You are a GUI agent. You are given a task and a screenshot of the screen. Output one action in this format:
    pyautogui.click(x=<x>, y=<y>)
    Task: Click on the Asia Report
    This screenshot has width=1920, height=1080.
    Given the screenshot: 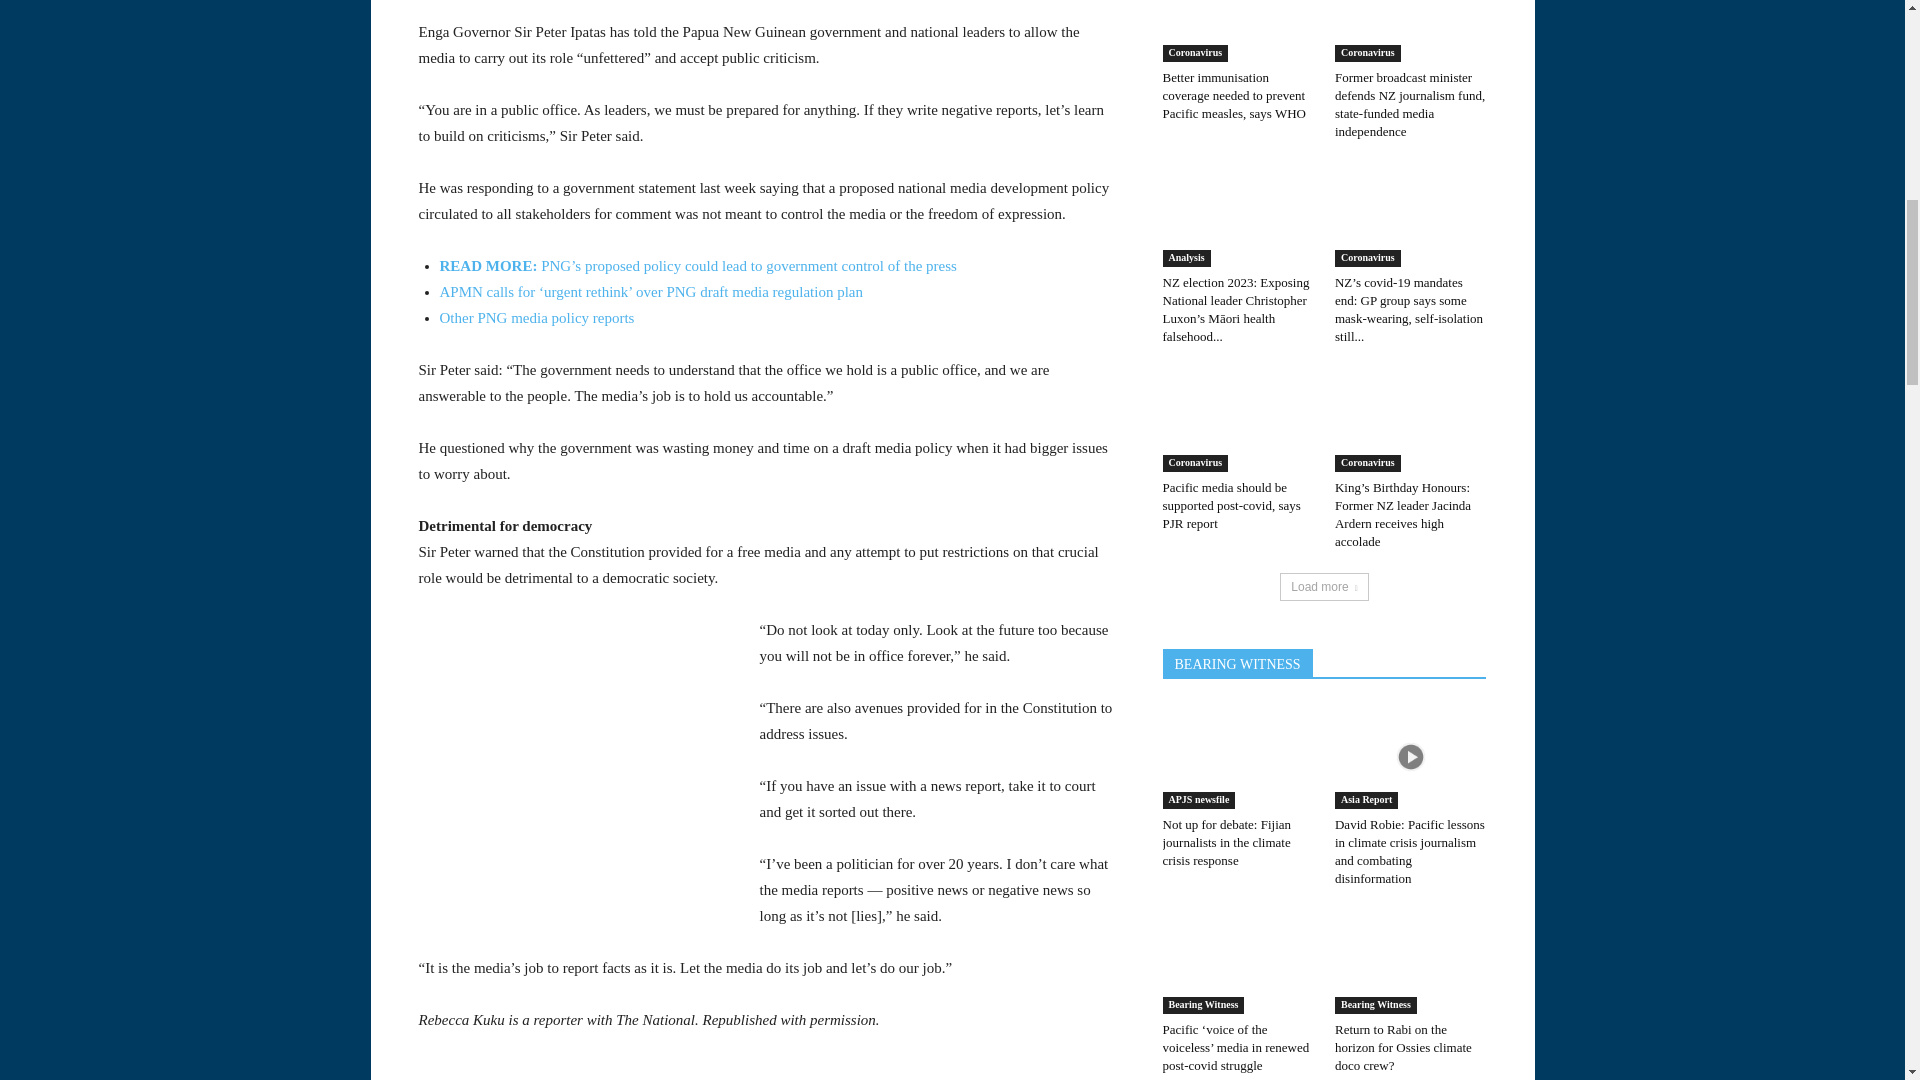 What is the action you would take?
    pyautogui.click(x=185, y=199)
    